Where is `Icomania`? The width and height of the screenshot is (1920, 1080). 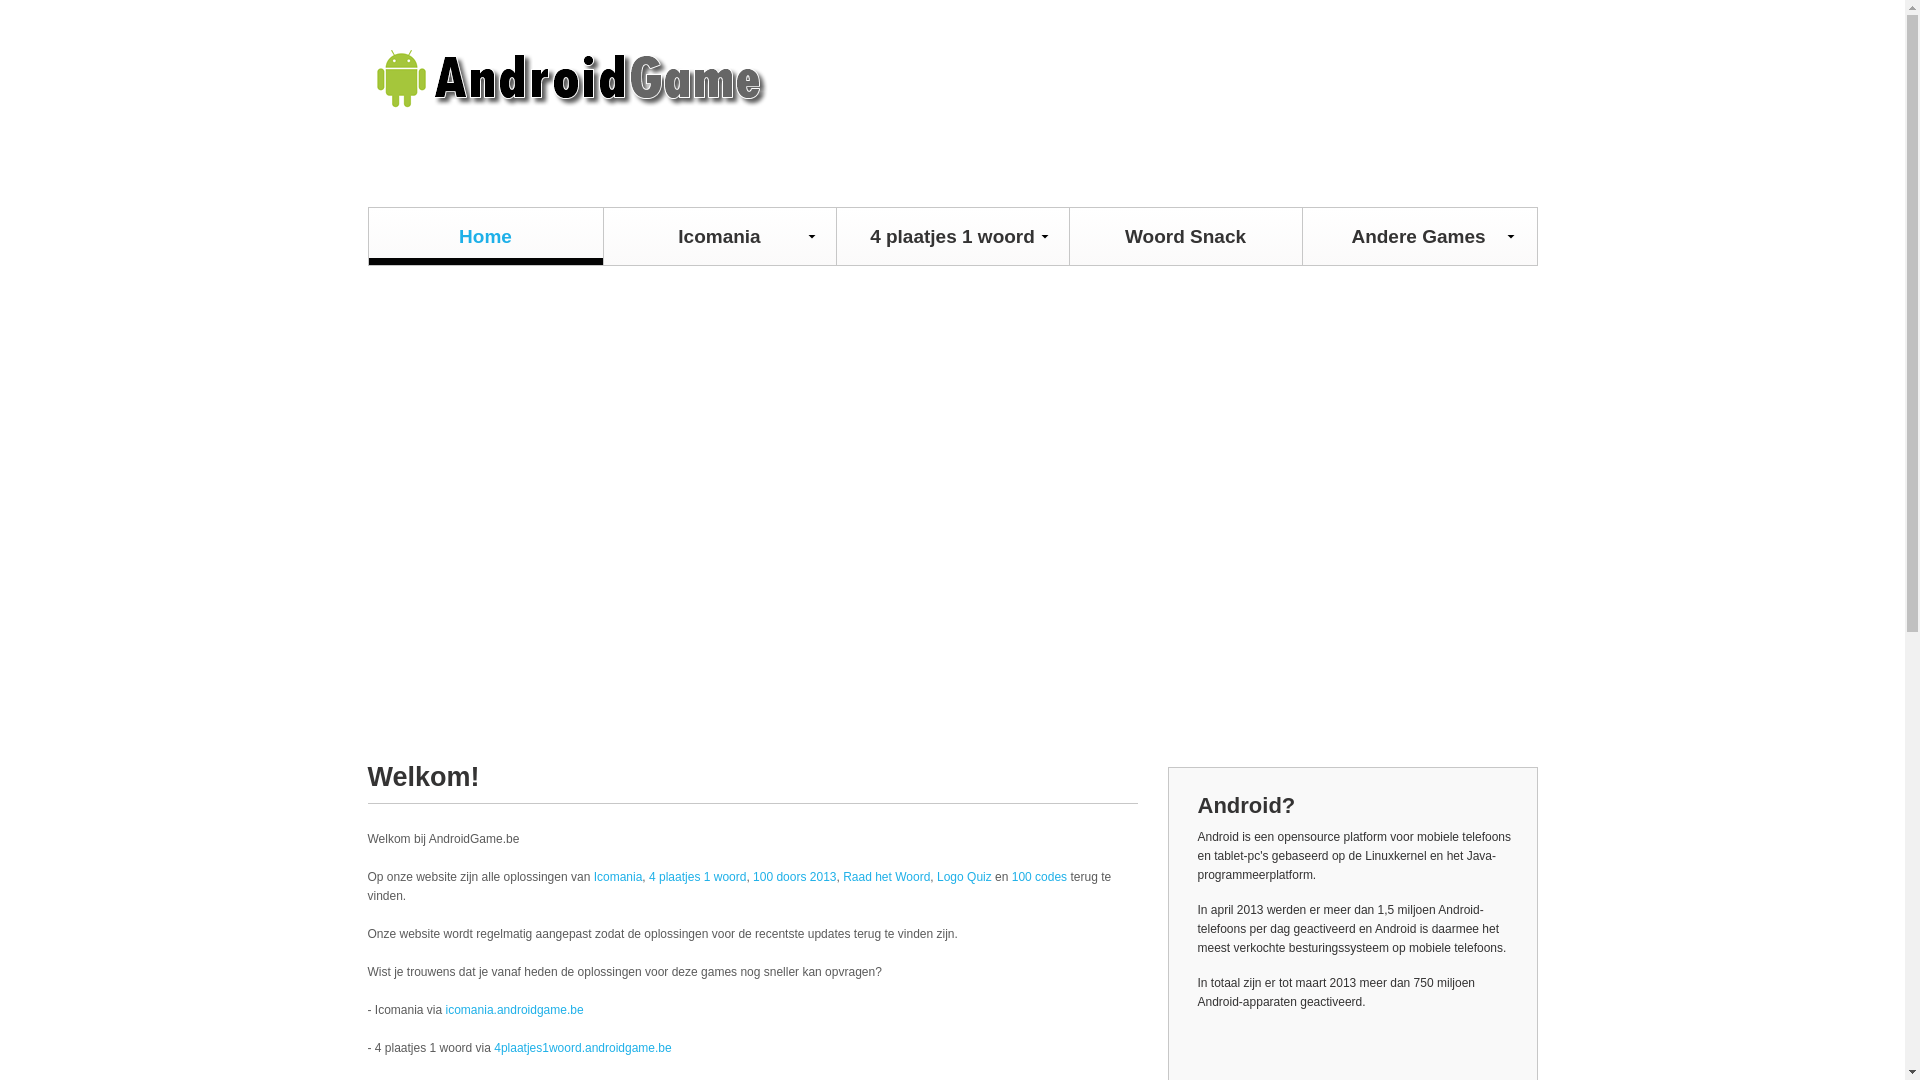 Icomania is located at coordinates (618, 877).